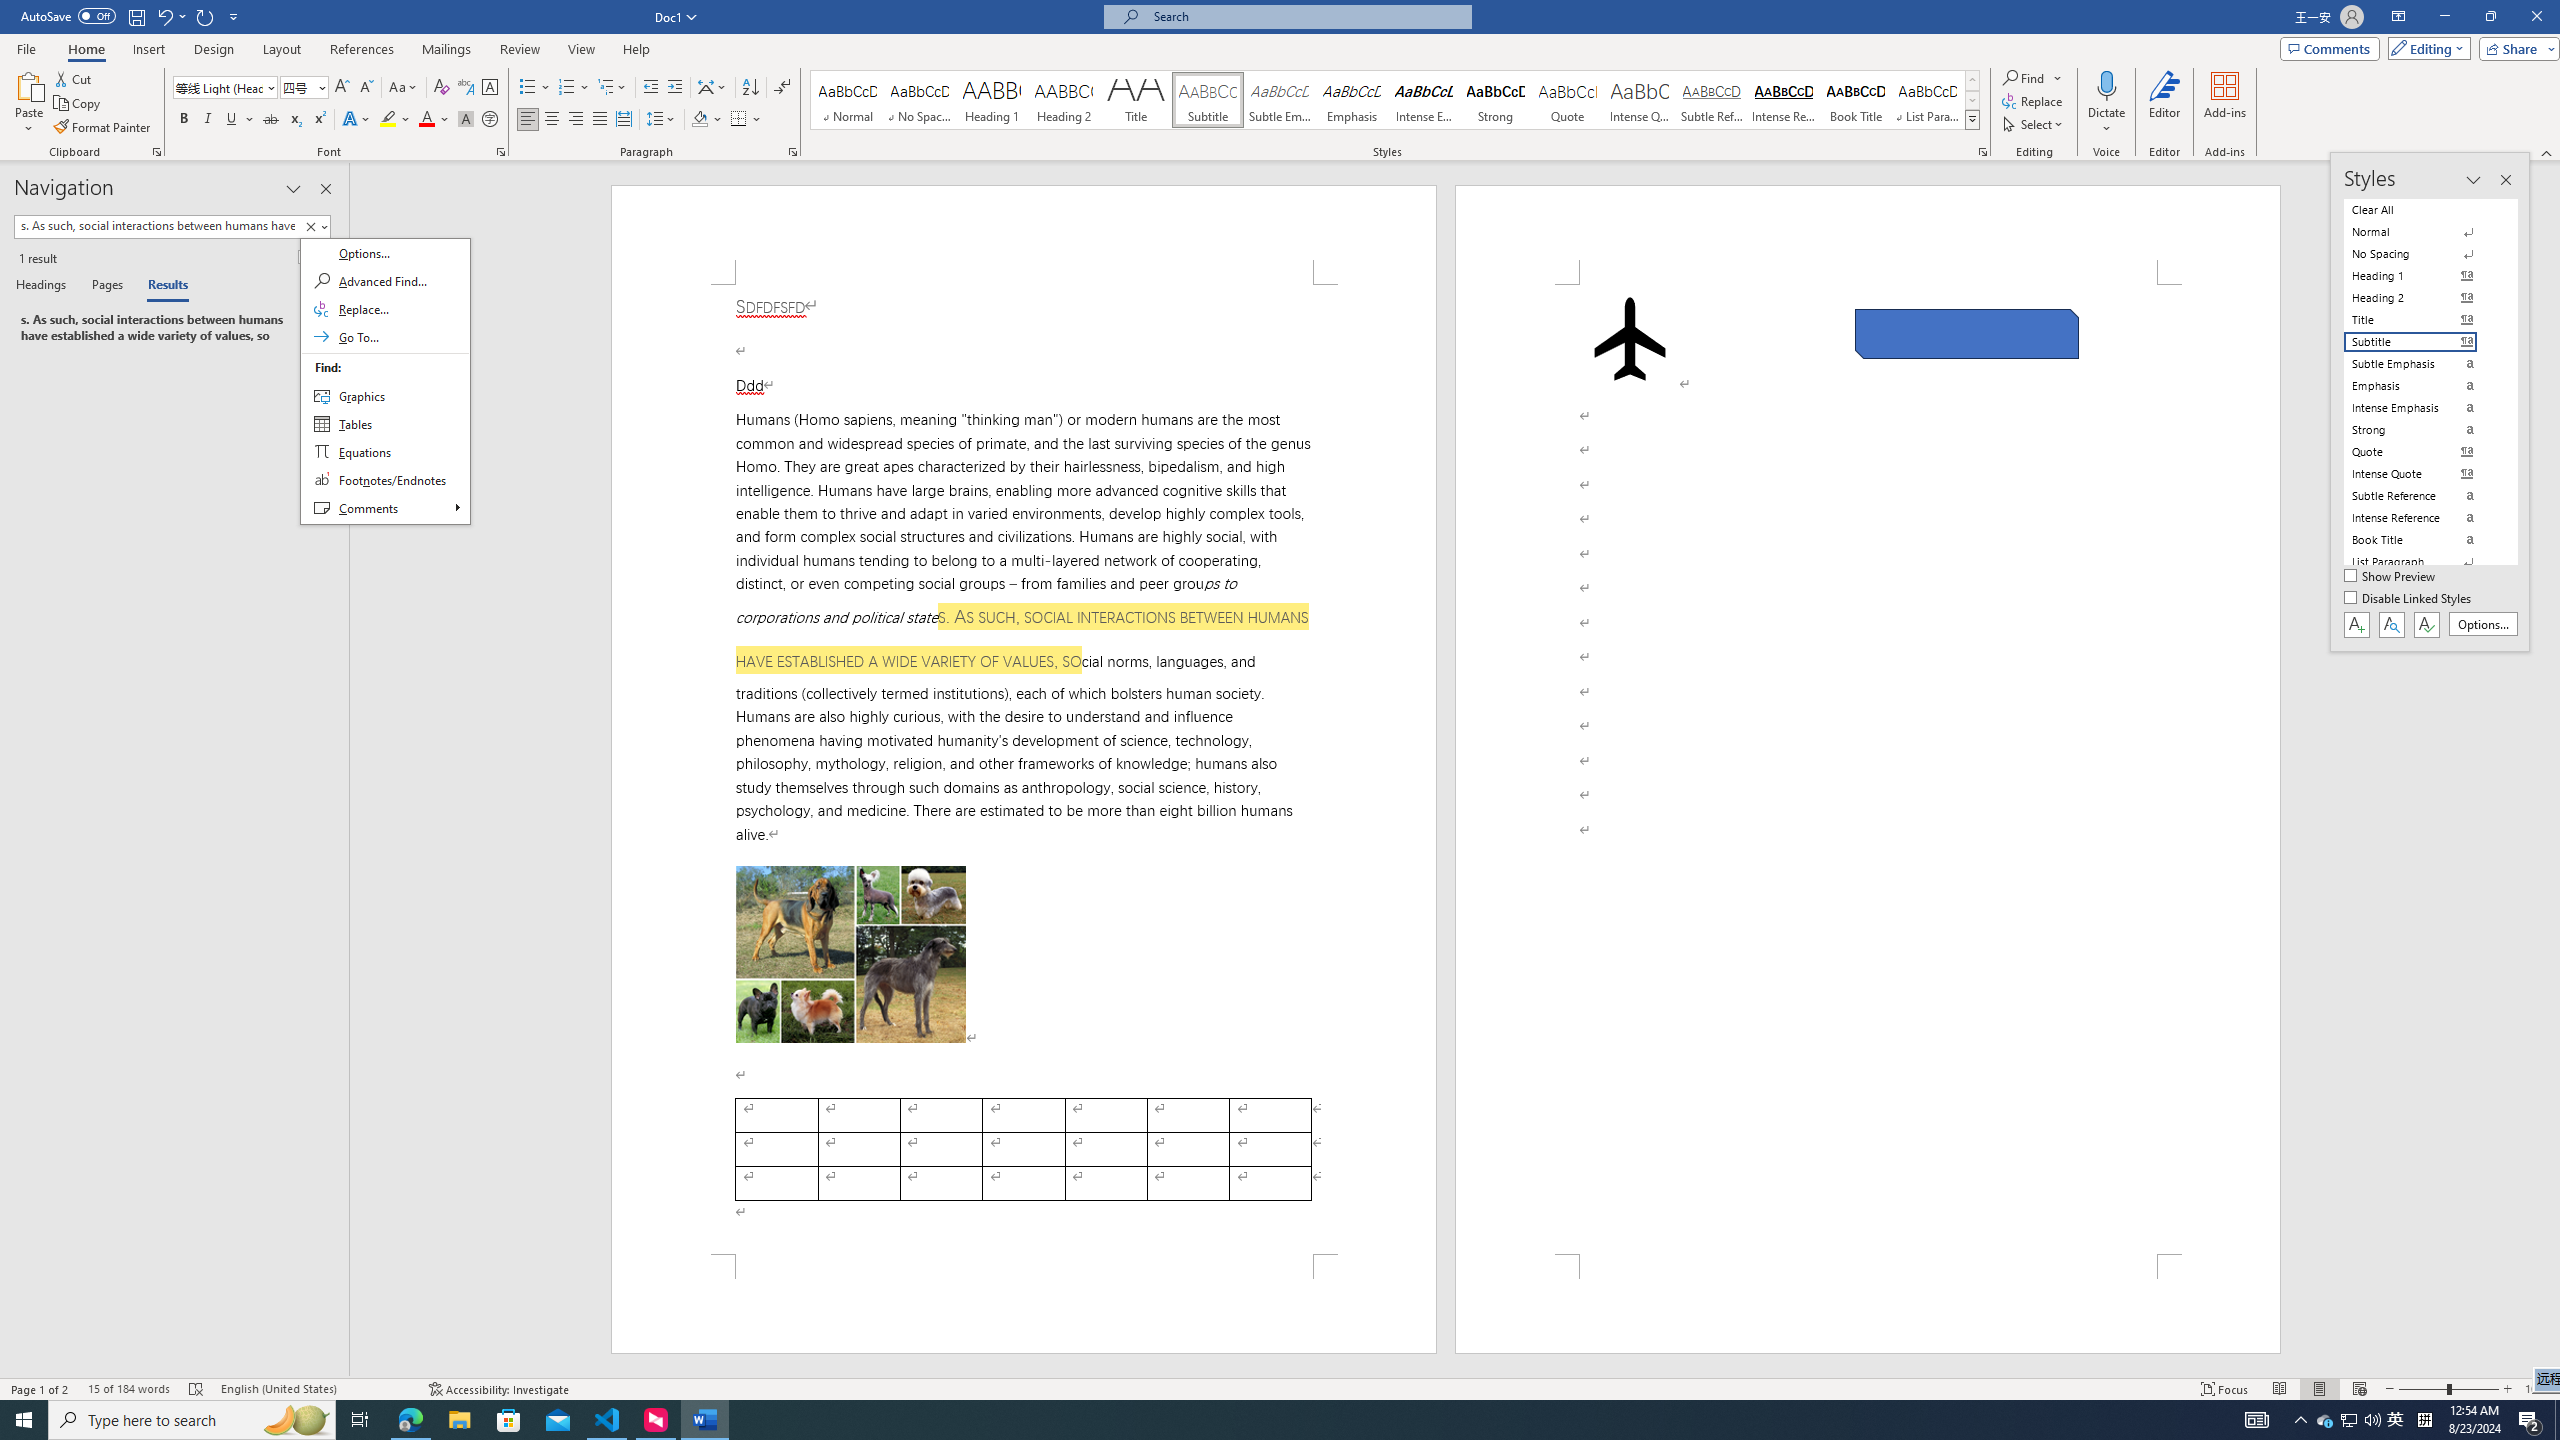  I want to click on Emphasis, so click(1351, 100).